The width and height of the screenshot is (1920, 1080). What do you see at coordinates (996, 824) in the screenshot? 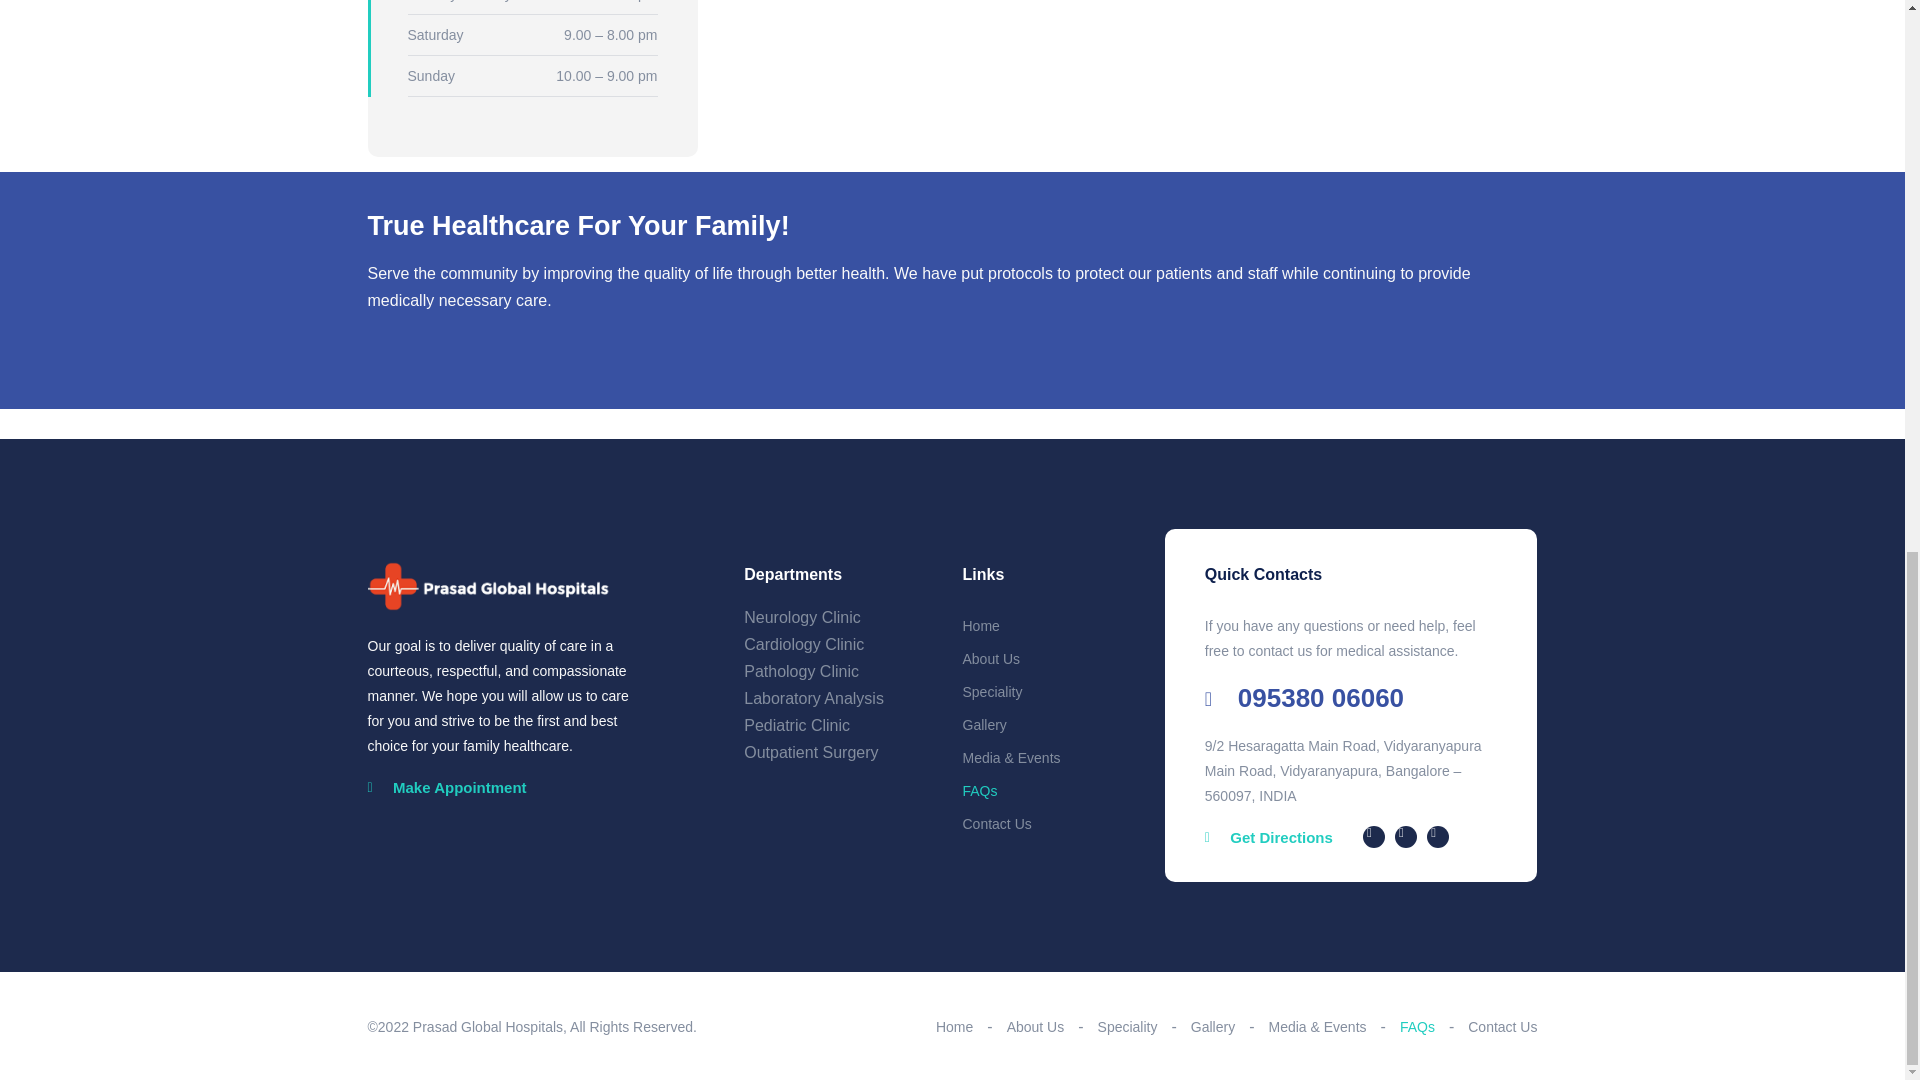
I see `Contact Us` at bounding box center [996, 824].